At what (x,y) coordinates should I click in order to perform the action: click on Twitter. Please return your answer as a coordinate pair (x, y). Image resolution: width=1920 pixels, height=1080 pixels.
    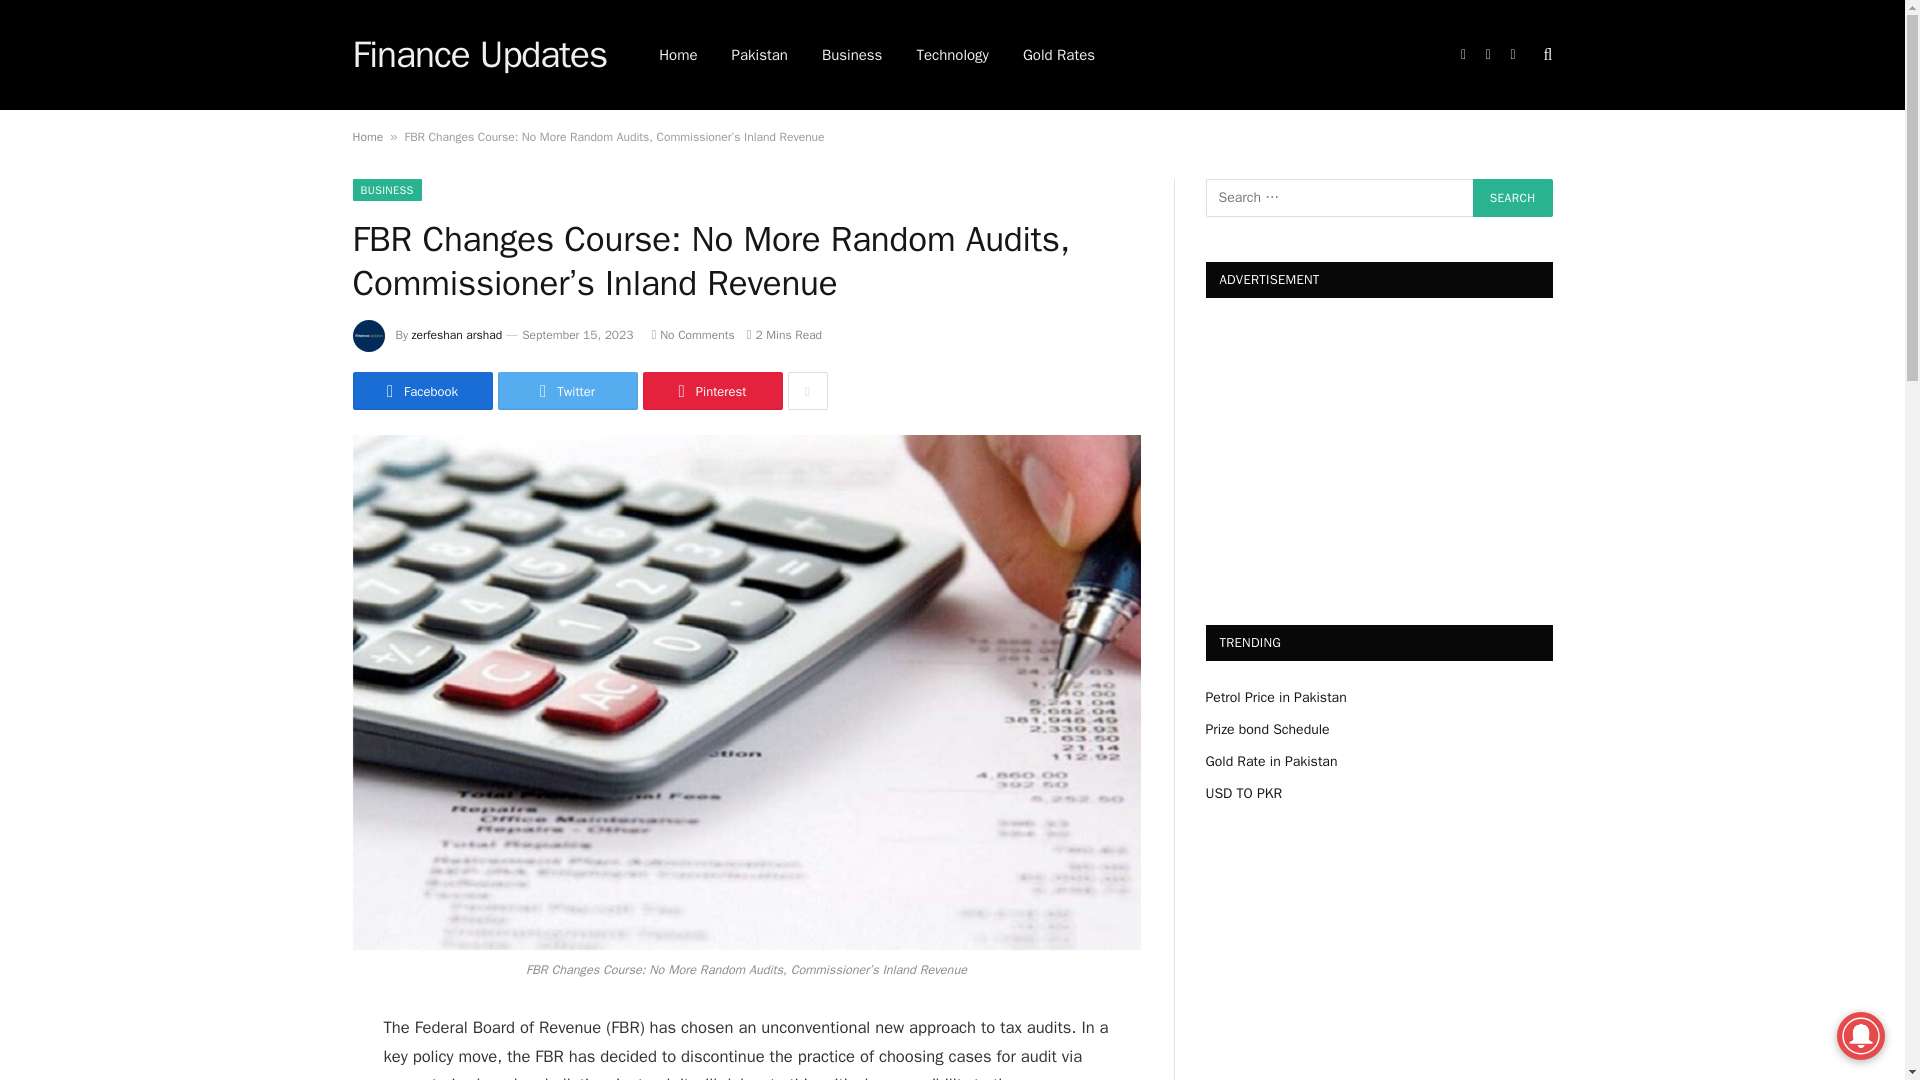
    Looking at the image, I should click on (567, 390).